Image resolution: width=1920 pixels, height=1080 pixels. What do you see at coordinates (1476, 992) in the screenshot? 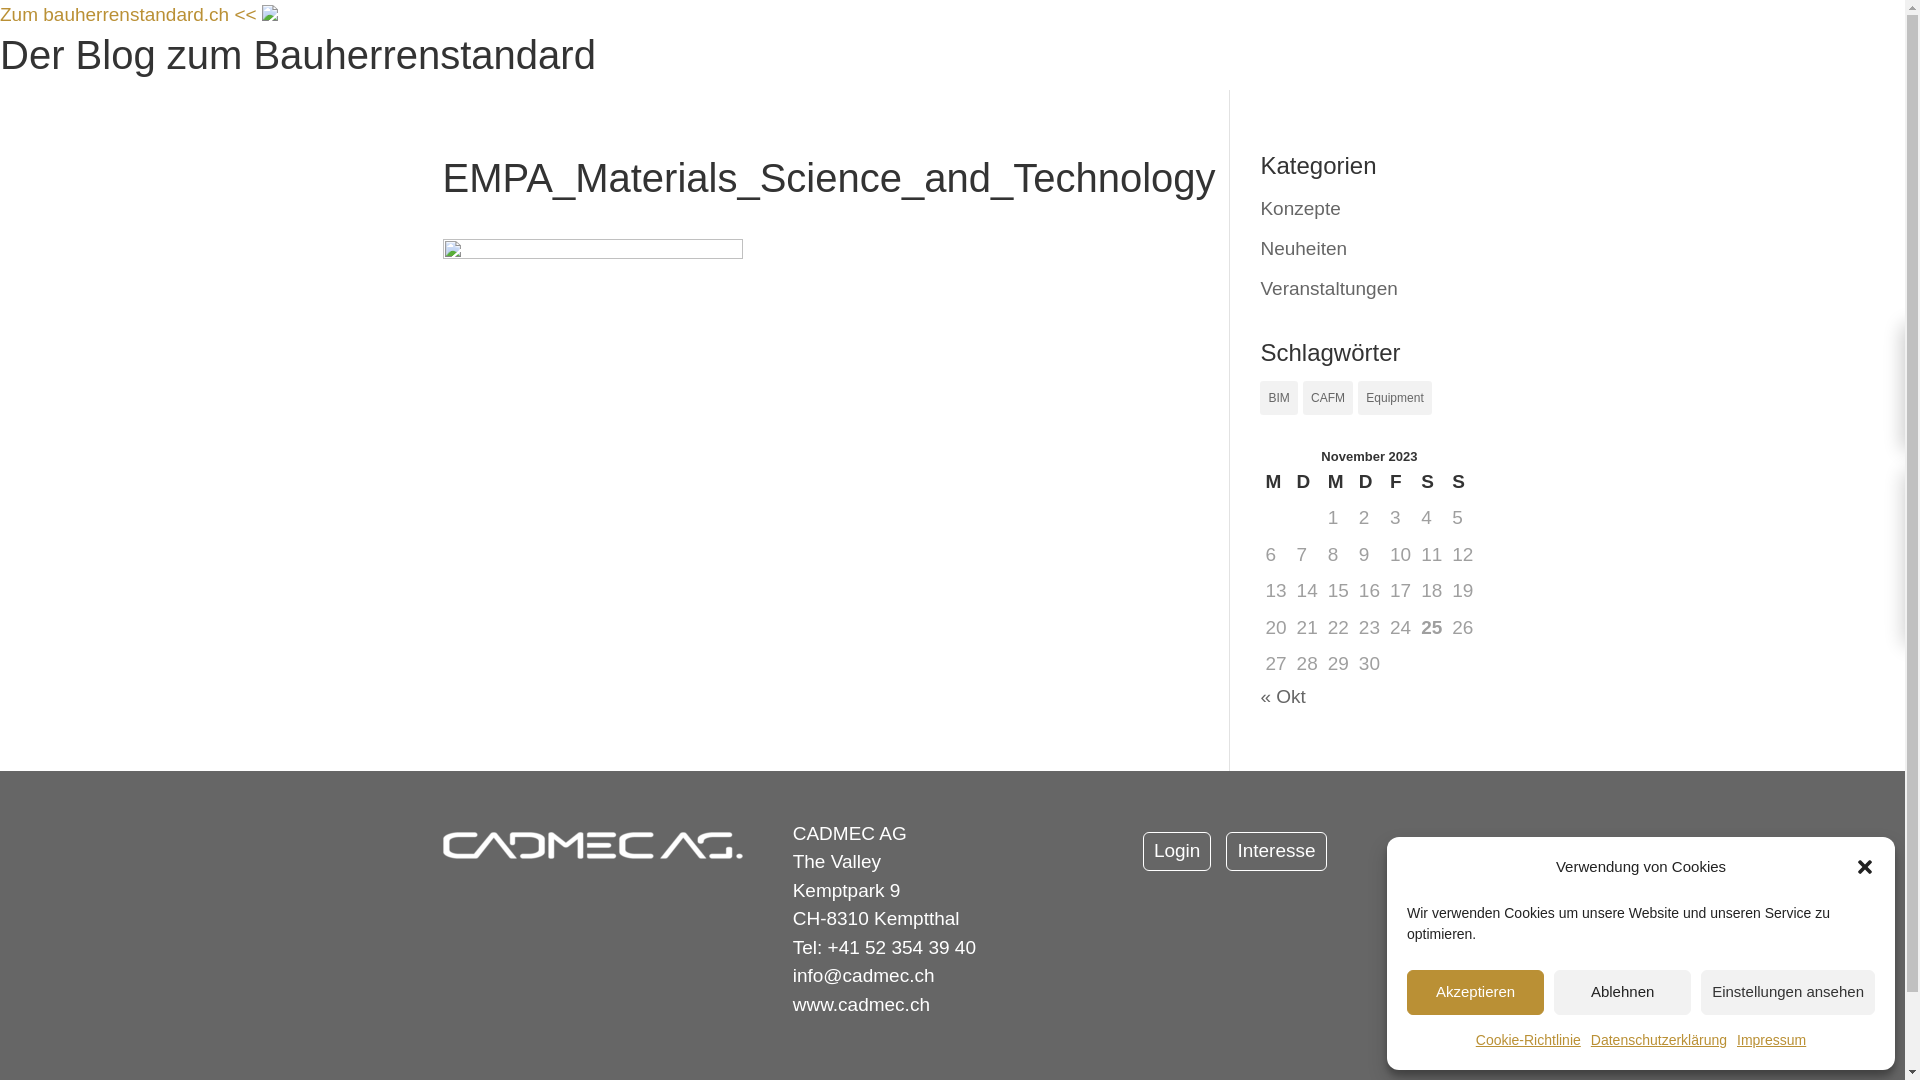
I see `Akzeptieren` at bounding box center [1476, 992].